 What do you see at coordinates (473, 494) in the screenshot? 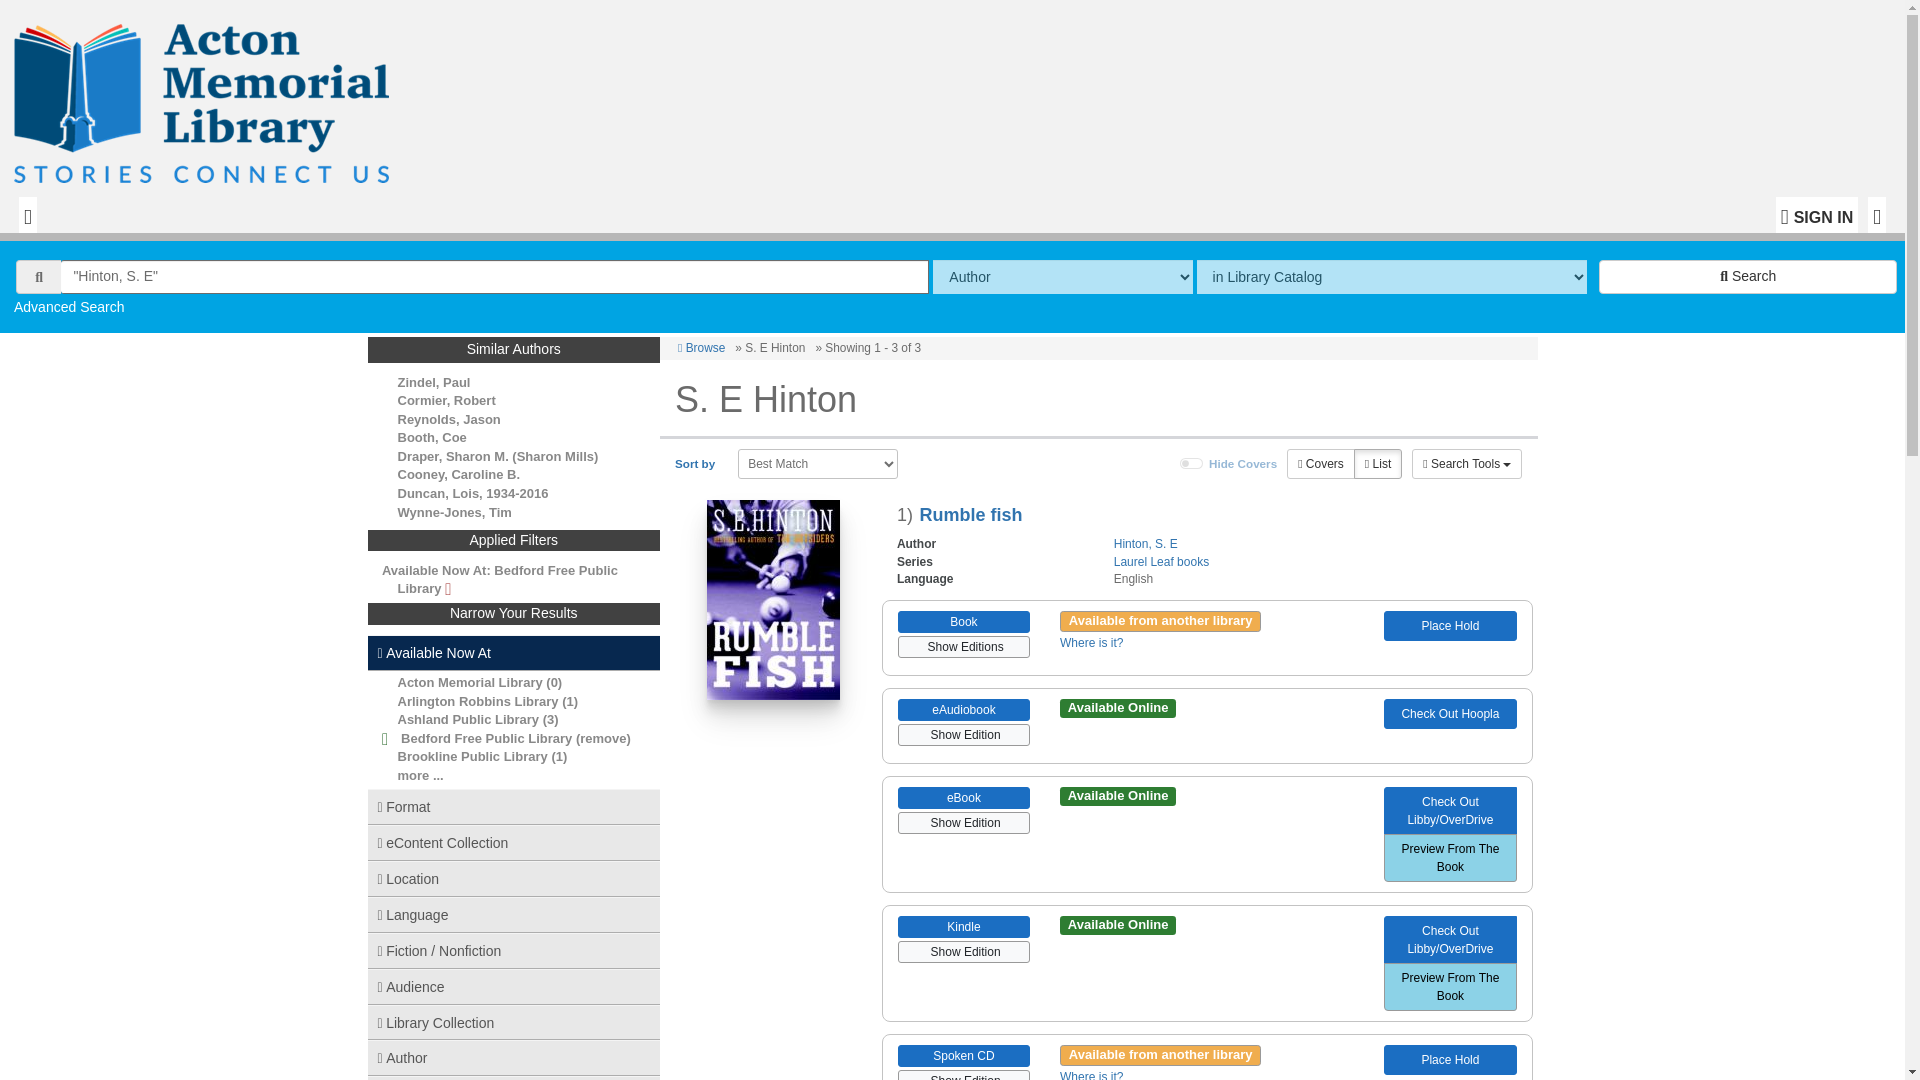
I see `Duncan, Lois, 1934-2016` at bounding box center [473, 494].